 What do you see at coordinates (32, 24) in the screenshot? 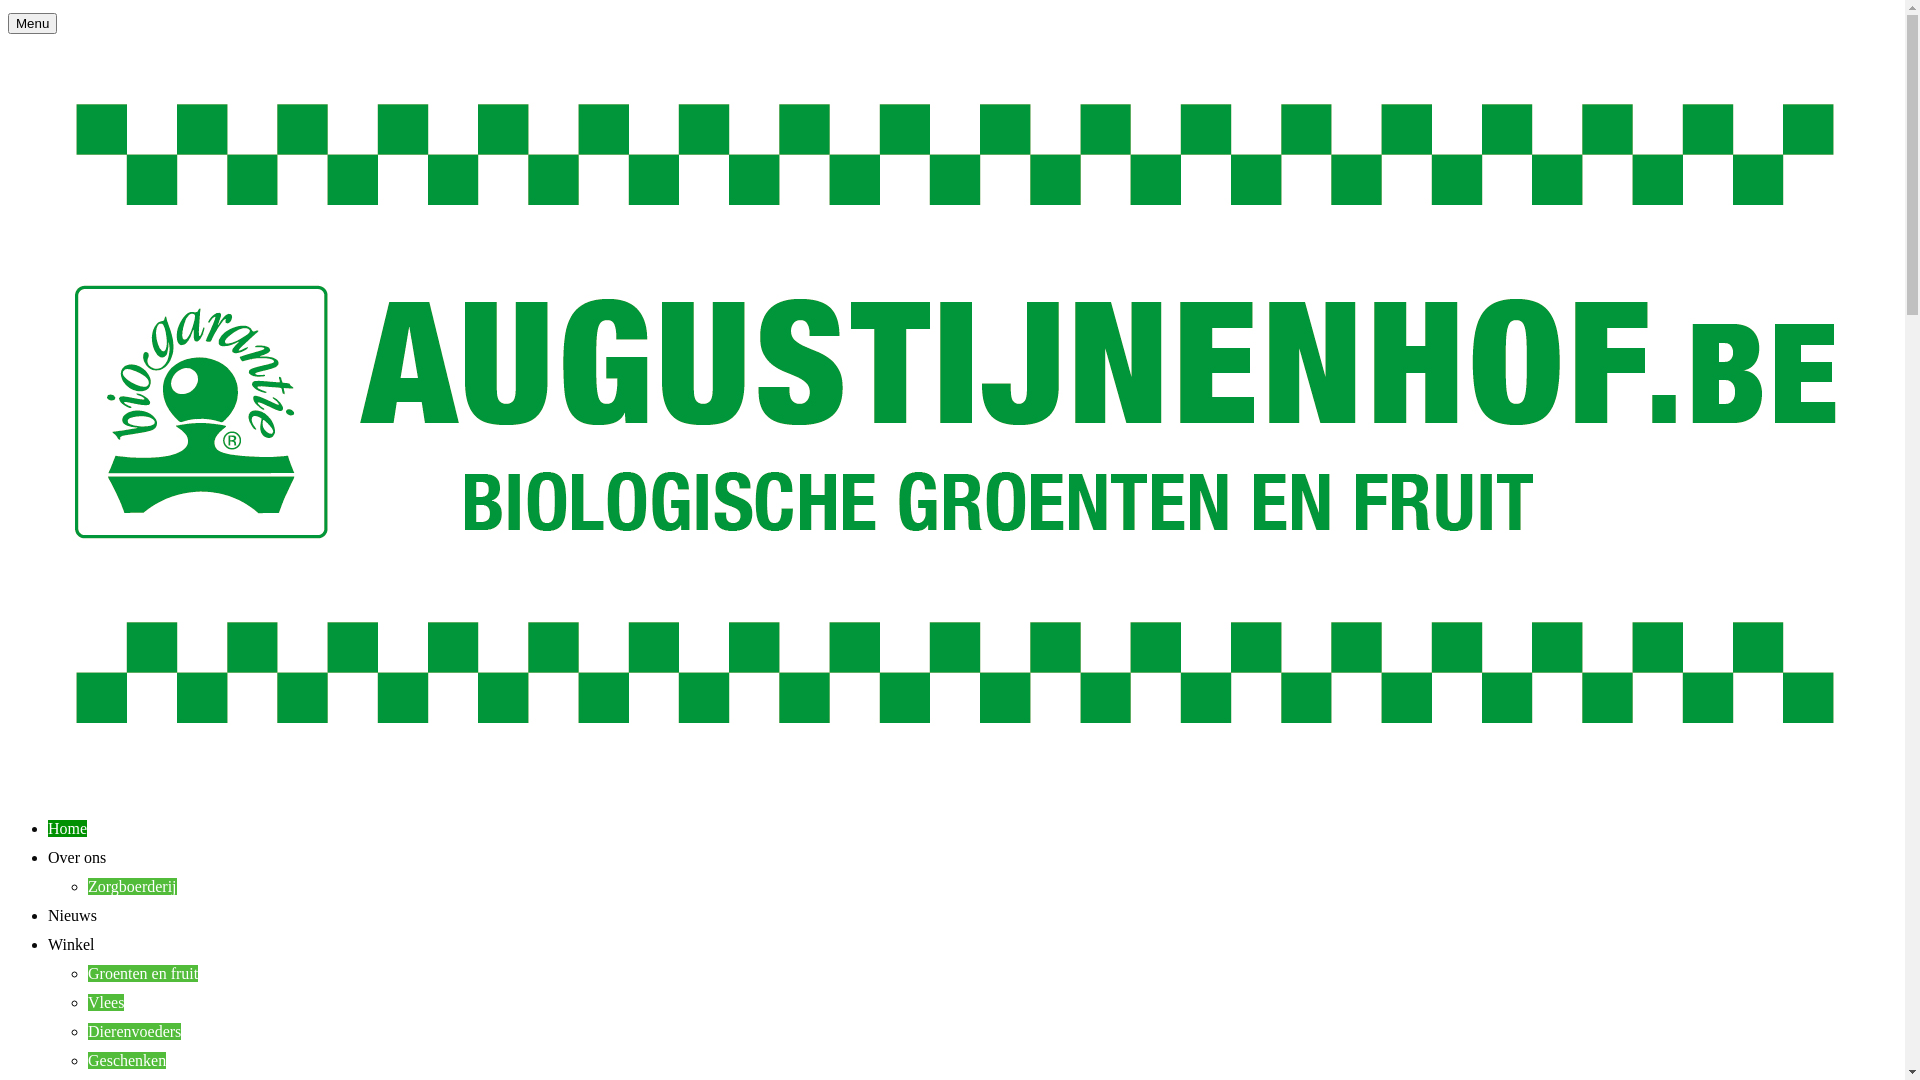
I see `Menu` at bounding box center [32, 24].